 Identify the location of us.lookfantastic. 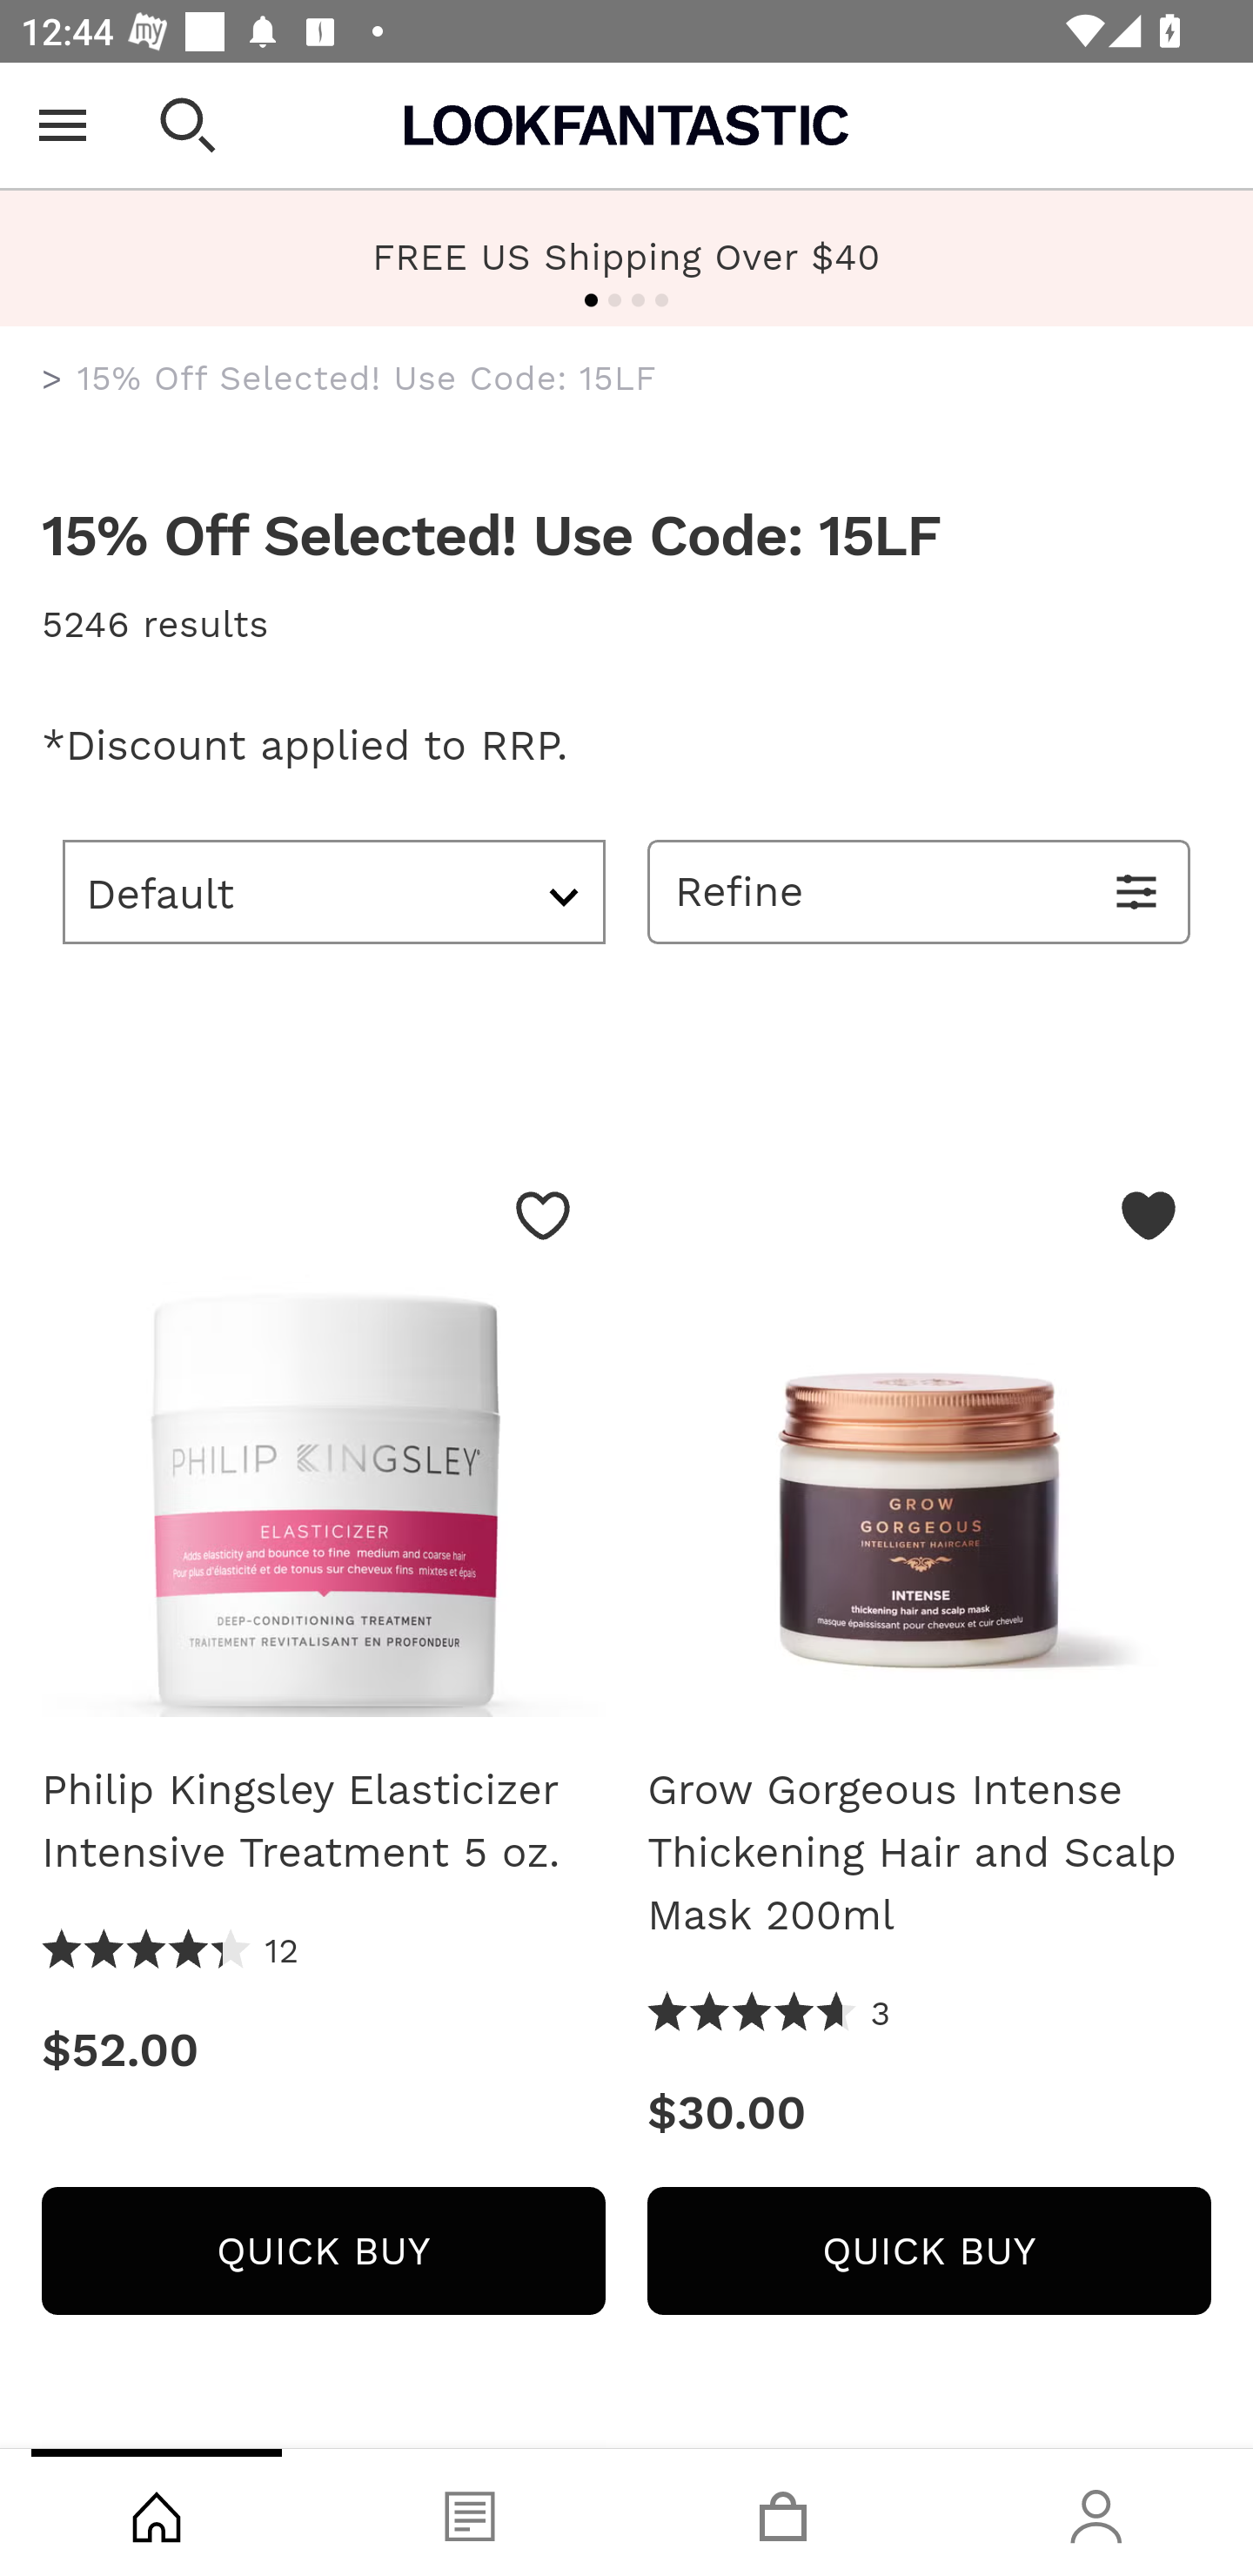
(52, 379).